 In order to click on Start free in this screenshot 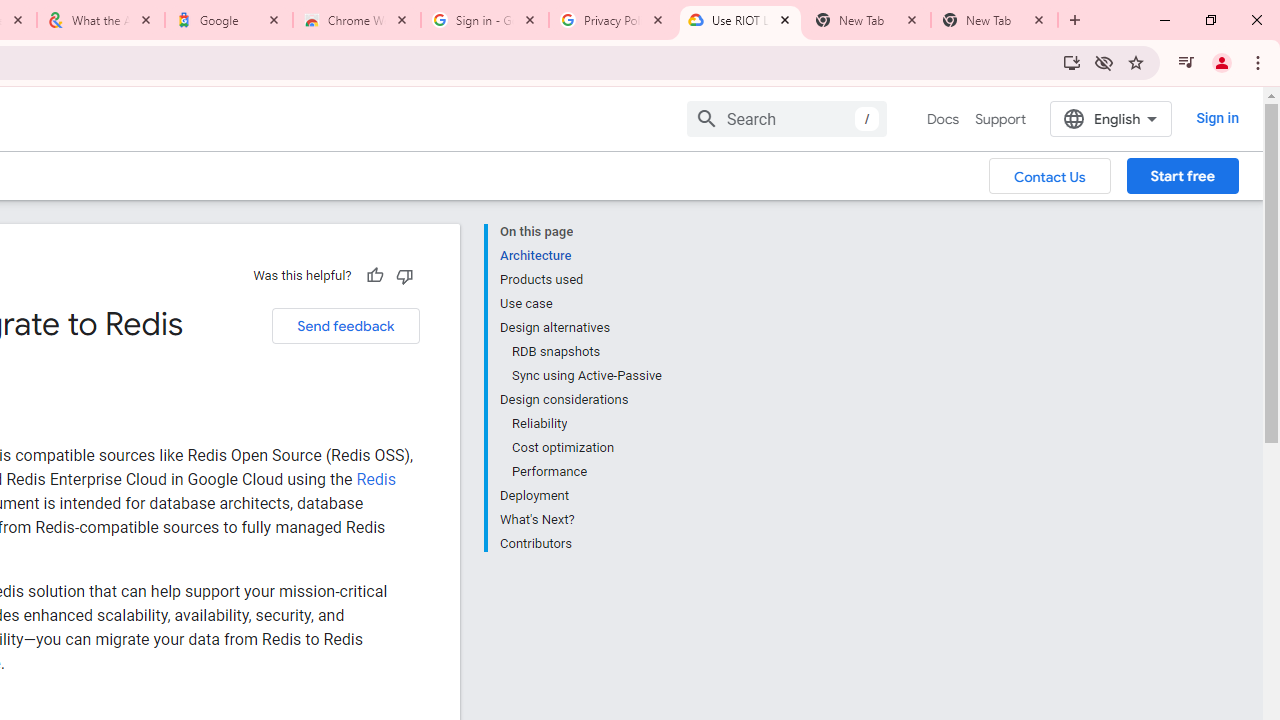, I will do `click(1182, 175)`.